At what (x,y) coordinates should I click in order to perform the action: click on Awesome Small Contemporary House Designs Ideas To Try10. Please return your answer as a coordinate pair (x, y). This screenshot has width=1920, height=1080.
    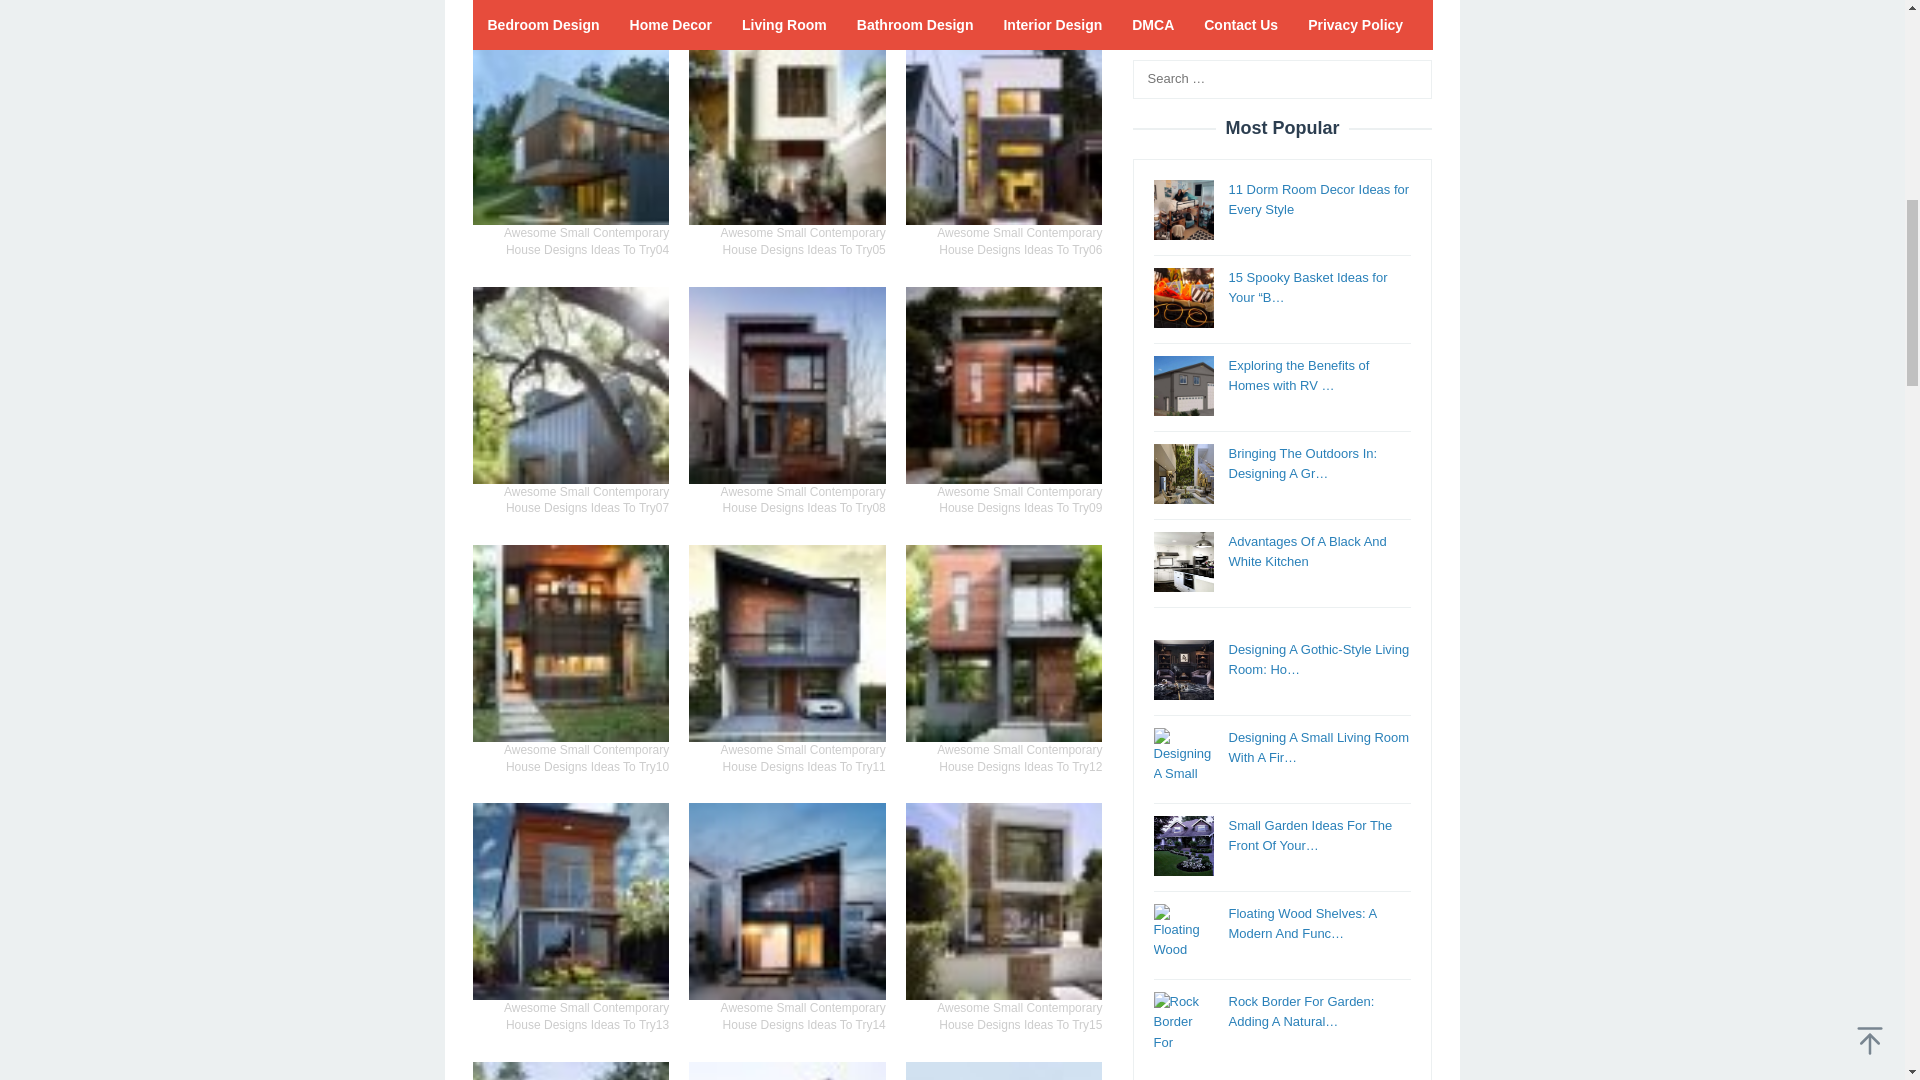
    Looking at the image, I should click on (570, 643).